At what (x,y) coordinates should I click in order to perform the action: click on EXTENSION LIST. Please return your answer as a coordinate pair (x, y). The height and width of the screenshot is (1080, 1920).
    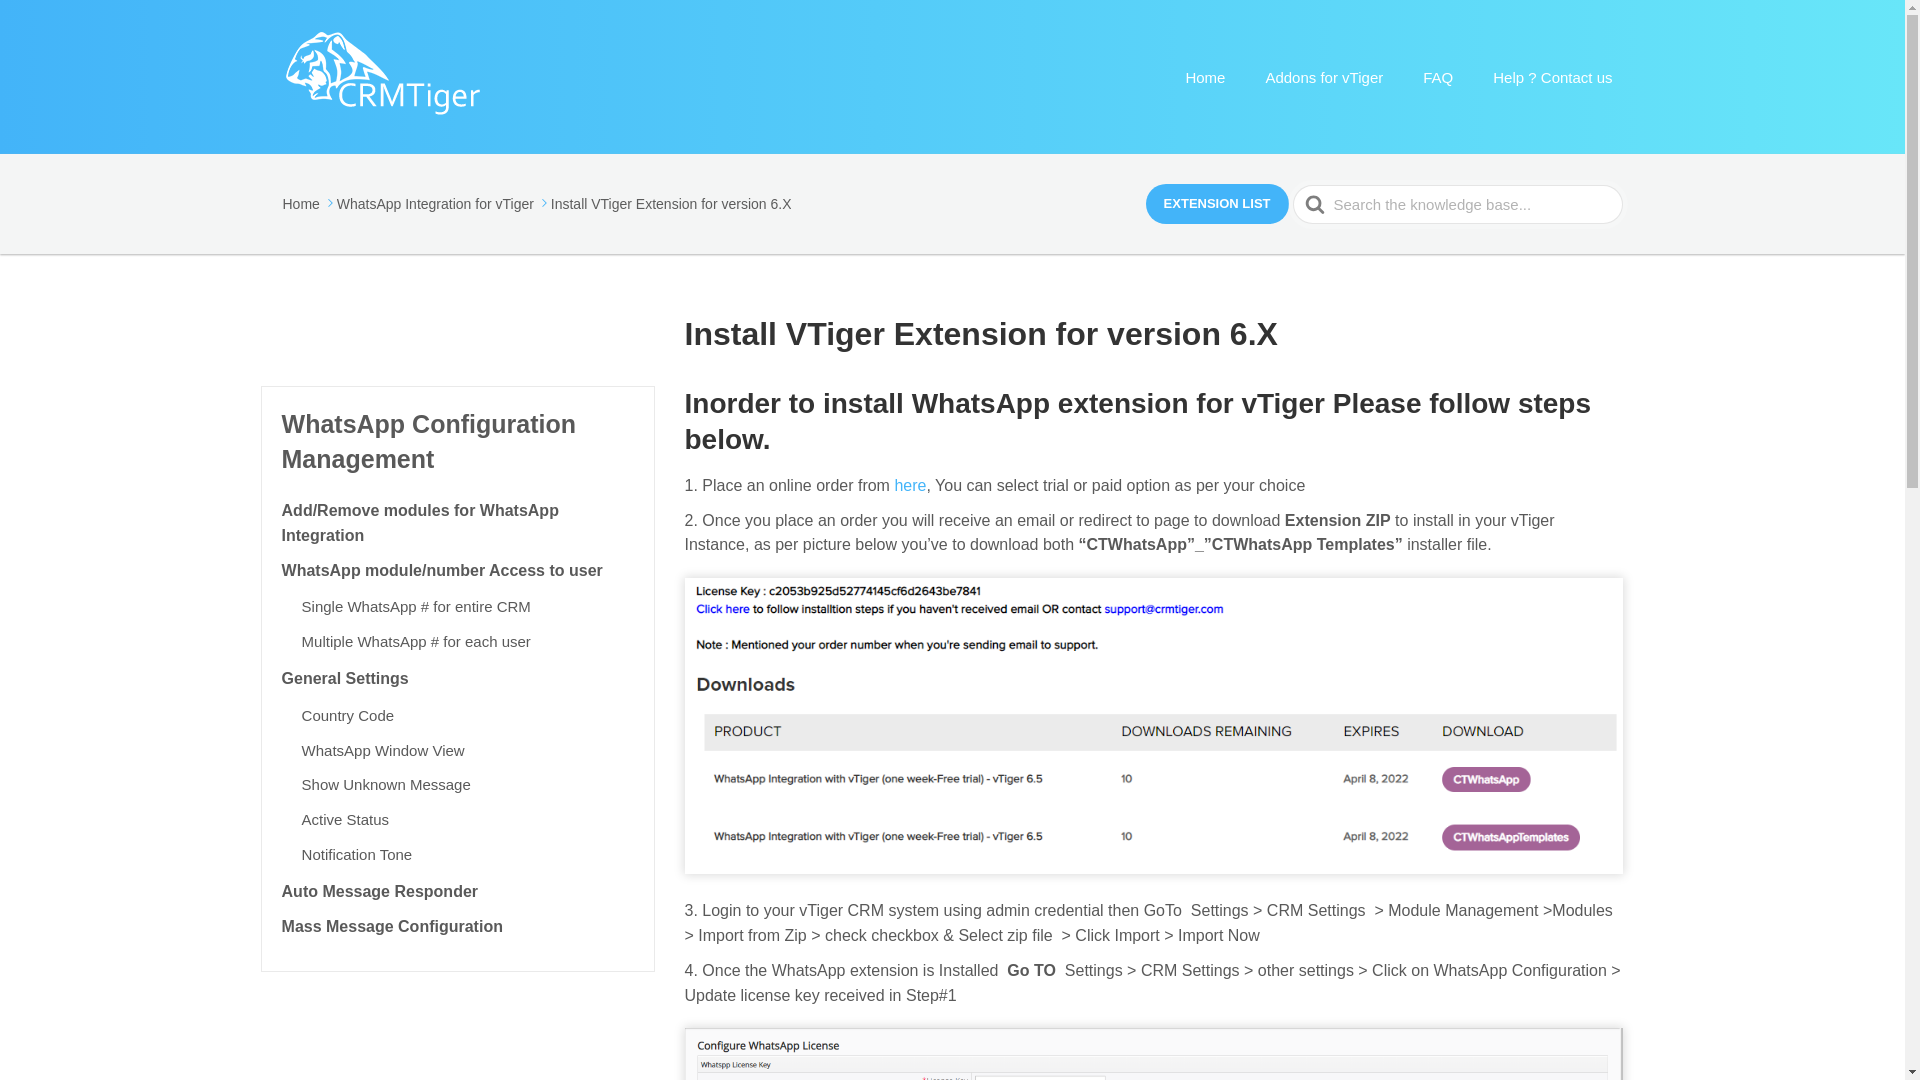
    Looking at the image, I should click on (1217, 203).